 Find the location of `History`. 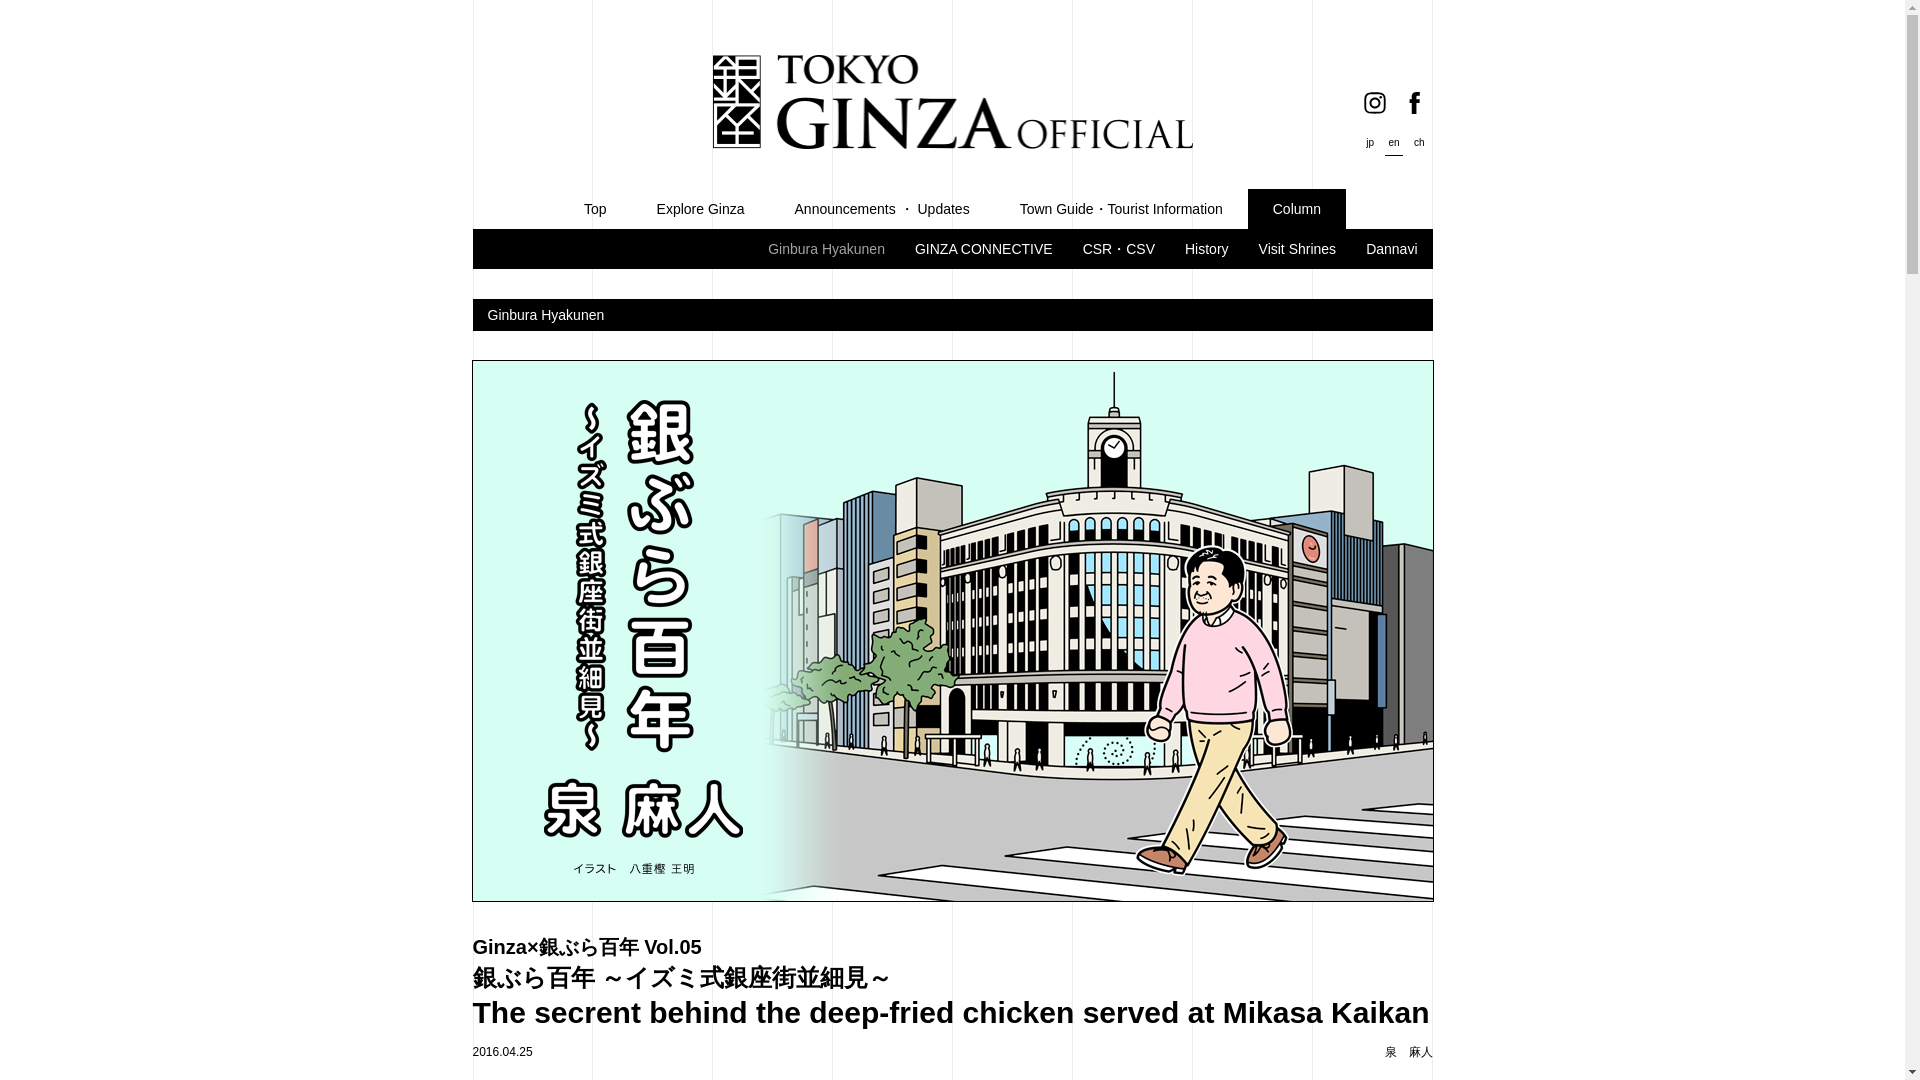

History is located at coordinates (1206, 248).